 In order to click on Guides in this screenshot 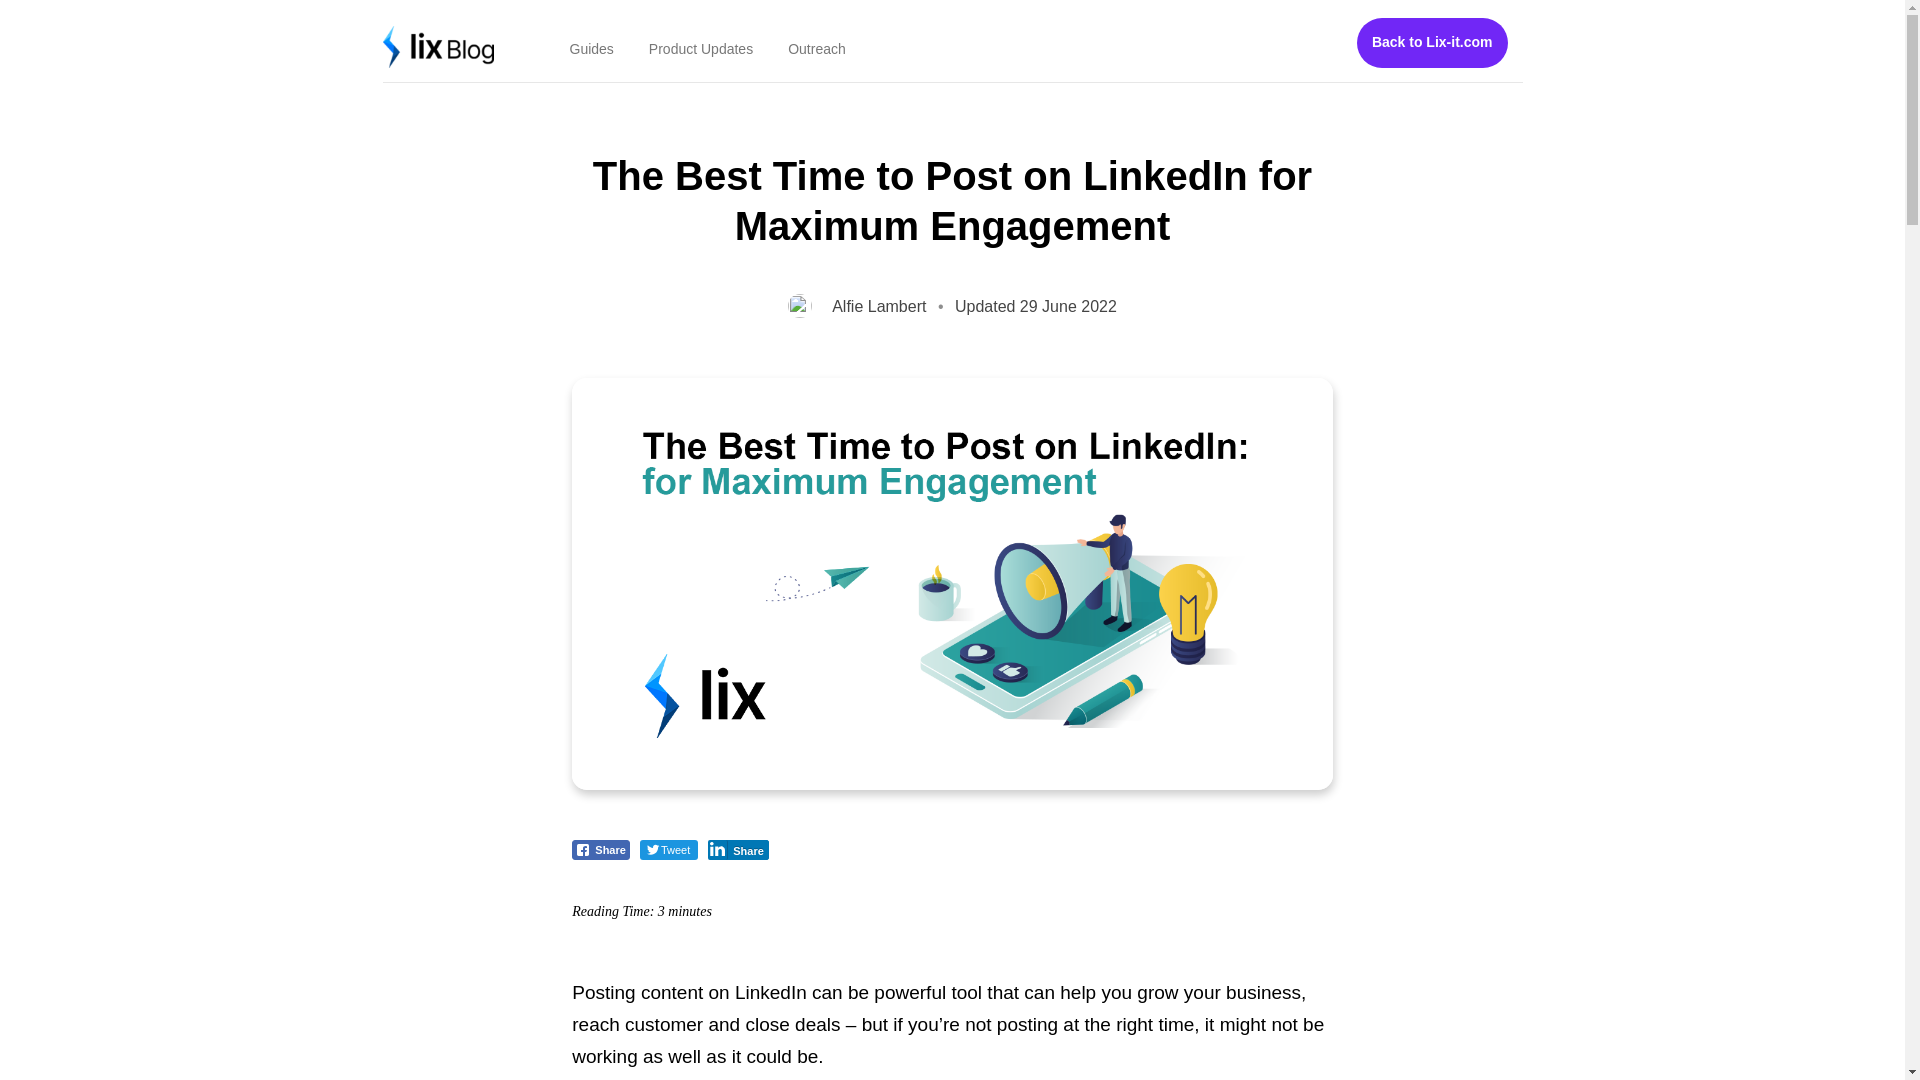, I will do `click(583, 50)`.